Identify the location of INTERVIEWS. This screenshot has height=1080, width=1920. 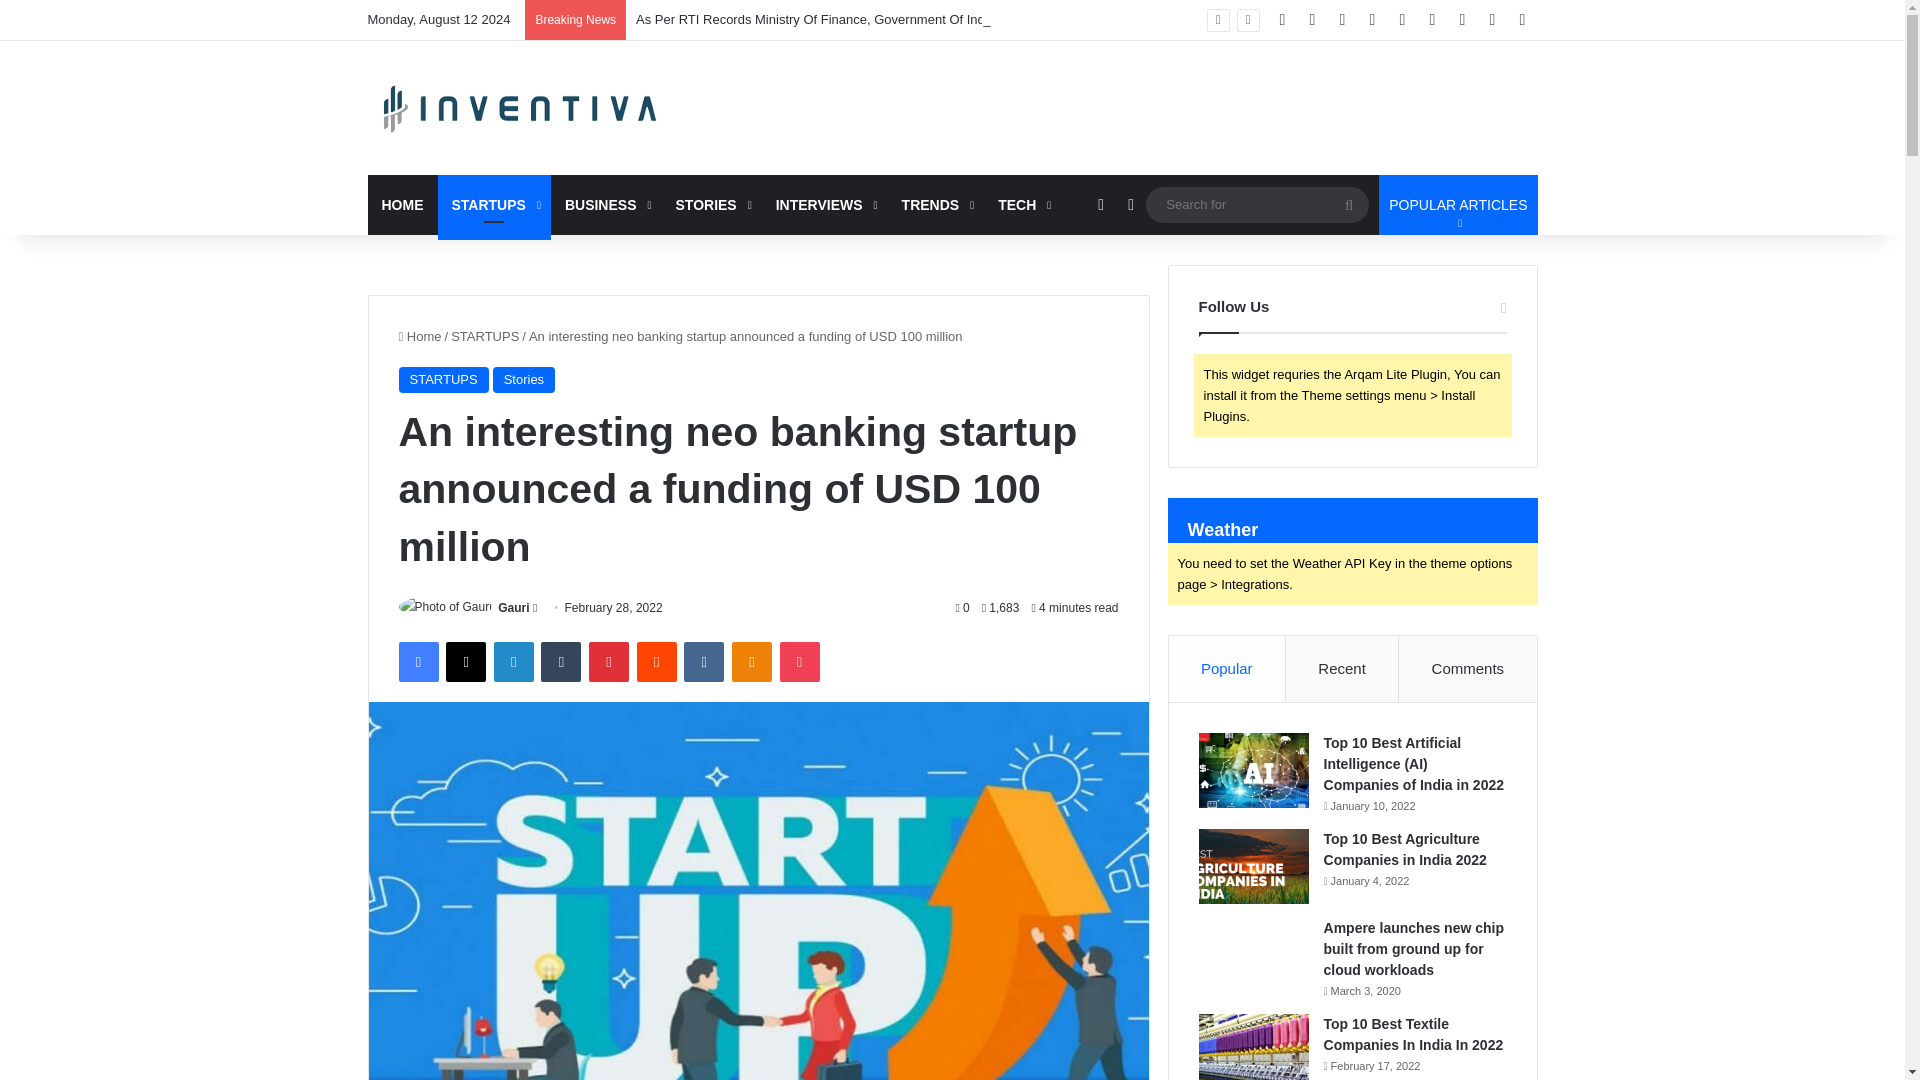
(824, 204).